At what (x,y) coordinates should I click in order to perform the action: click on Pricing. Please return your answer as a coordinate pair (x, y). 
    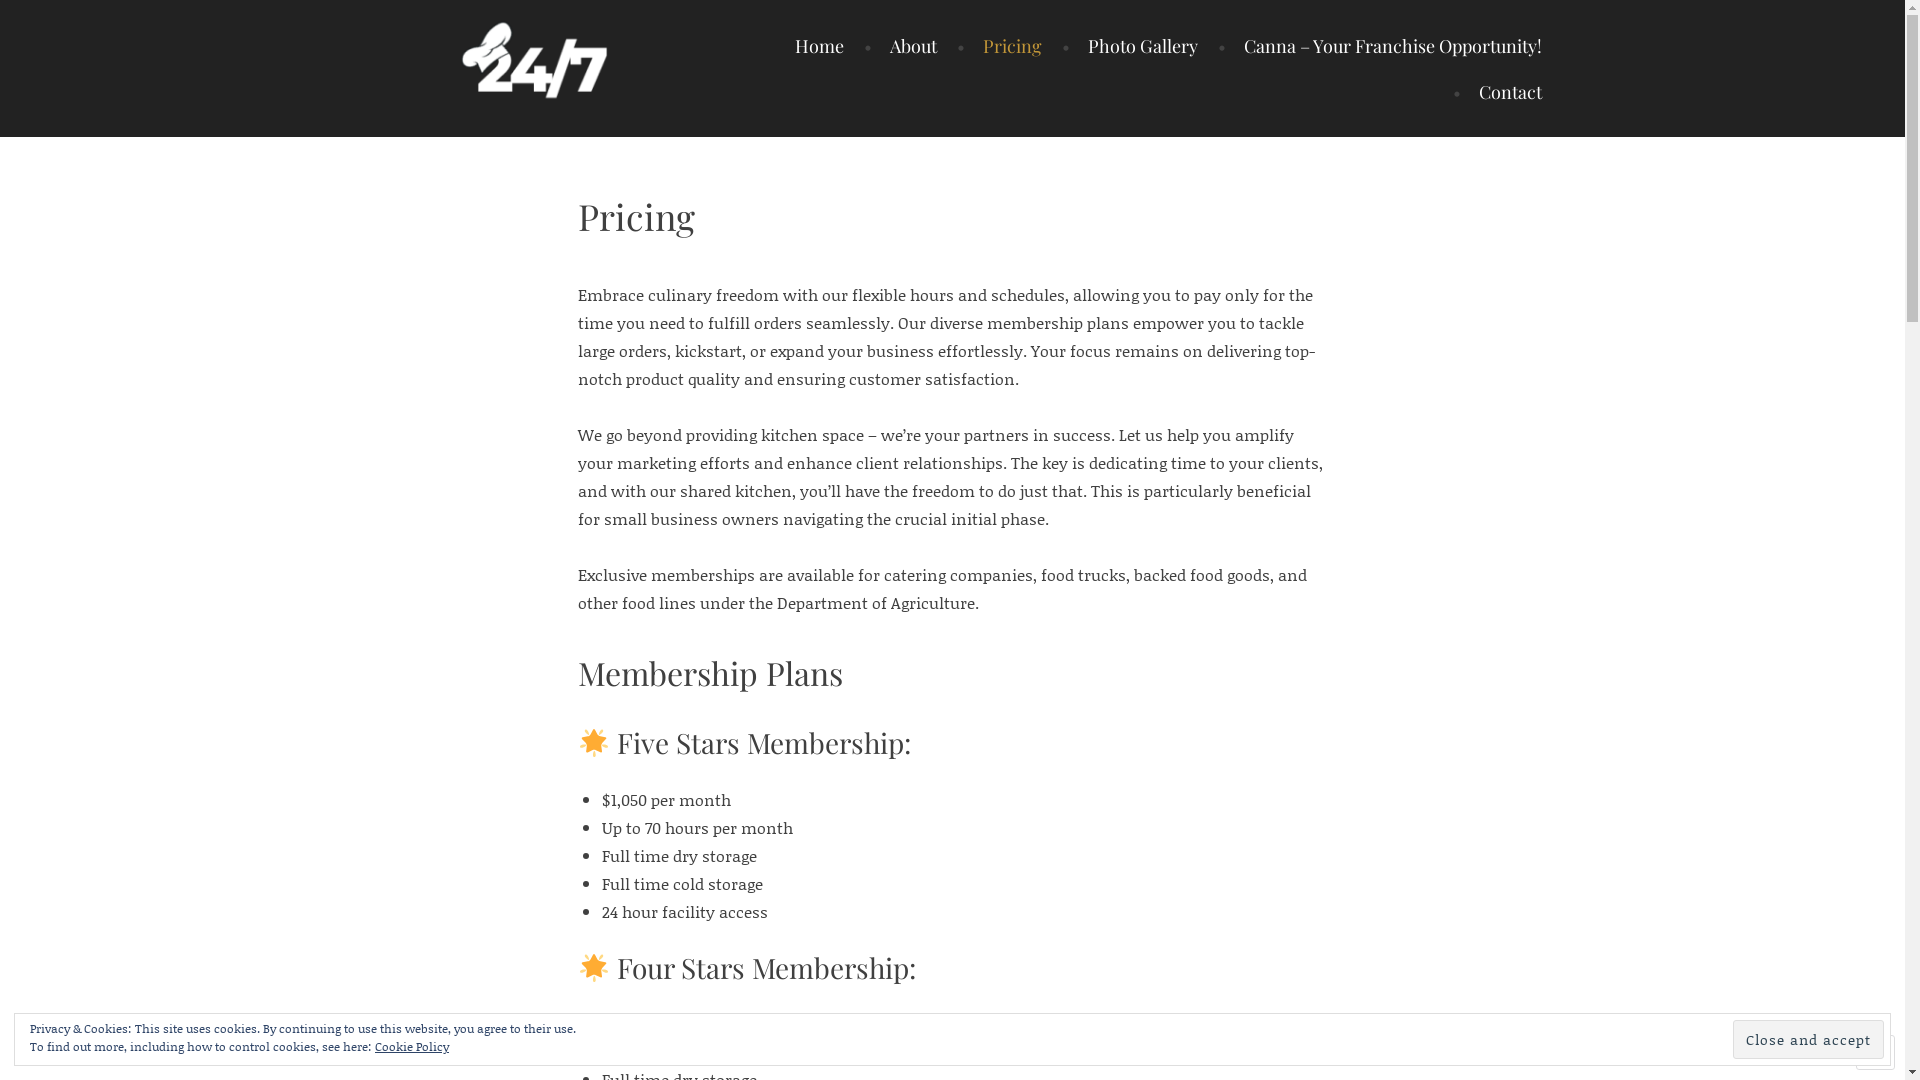
    Looking at the image, I should click on (1000, 46).